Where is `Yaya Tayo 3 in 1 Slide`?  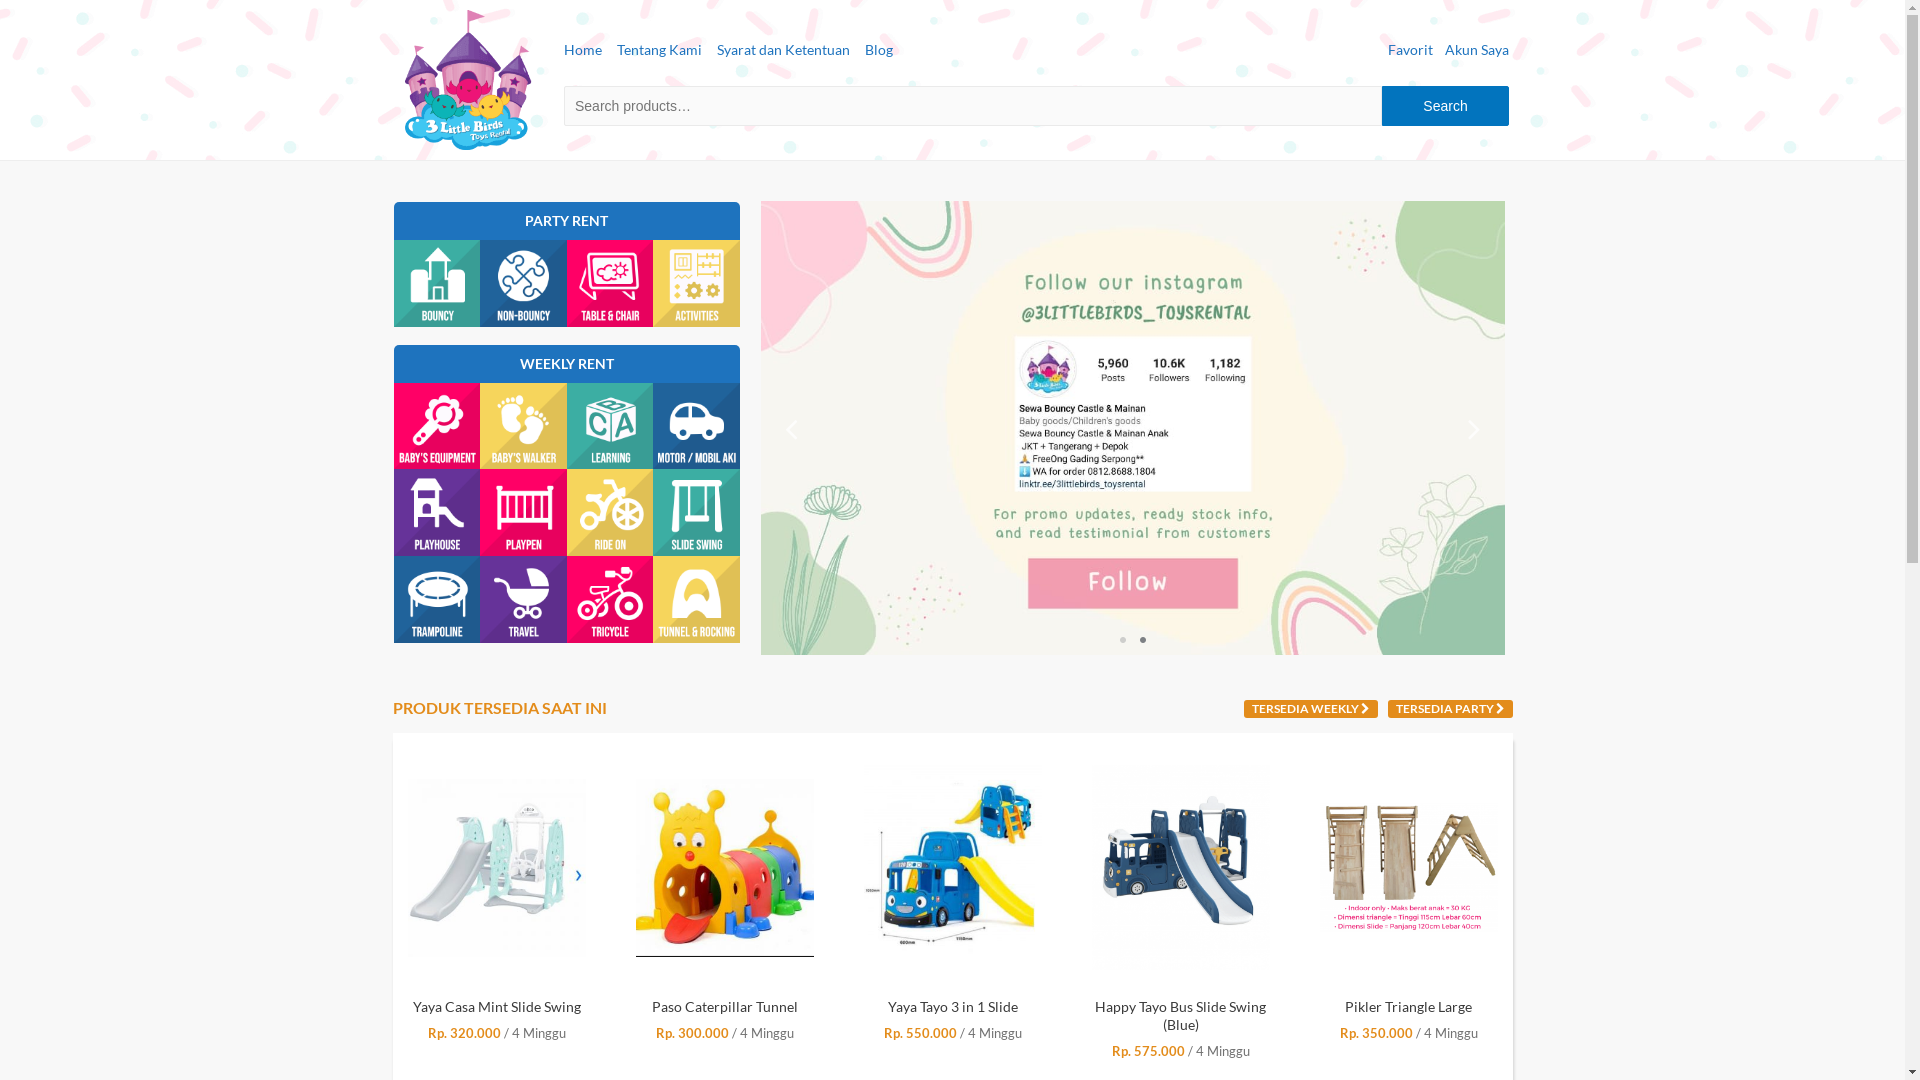
Yaya Tayo 3 in 1 Slide is located at coordinates (1181, 1007).